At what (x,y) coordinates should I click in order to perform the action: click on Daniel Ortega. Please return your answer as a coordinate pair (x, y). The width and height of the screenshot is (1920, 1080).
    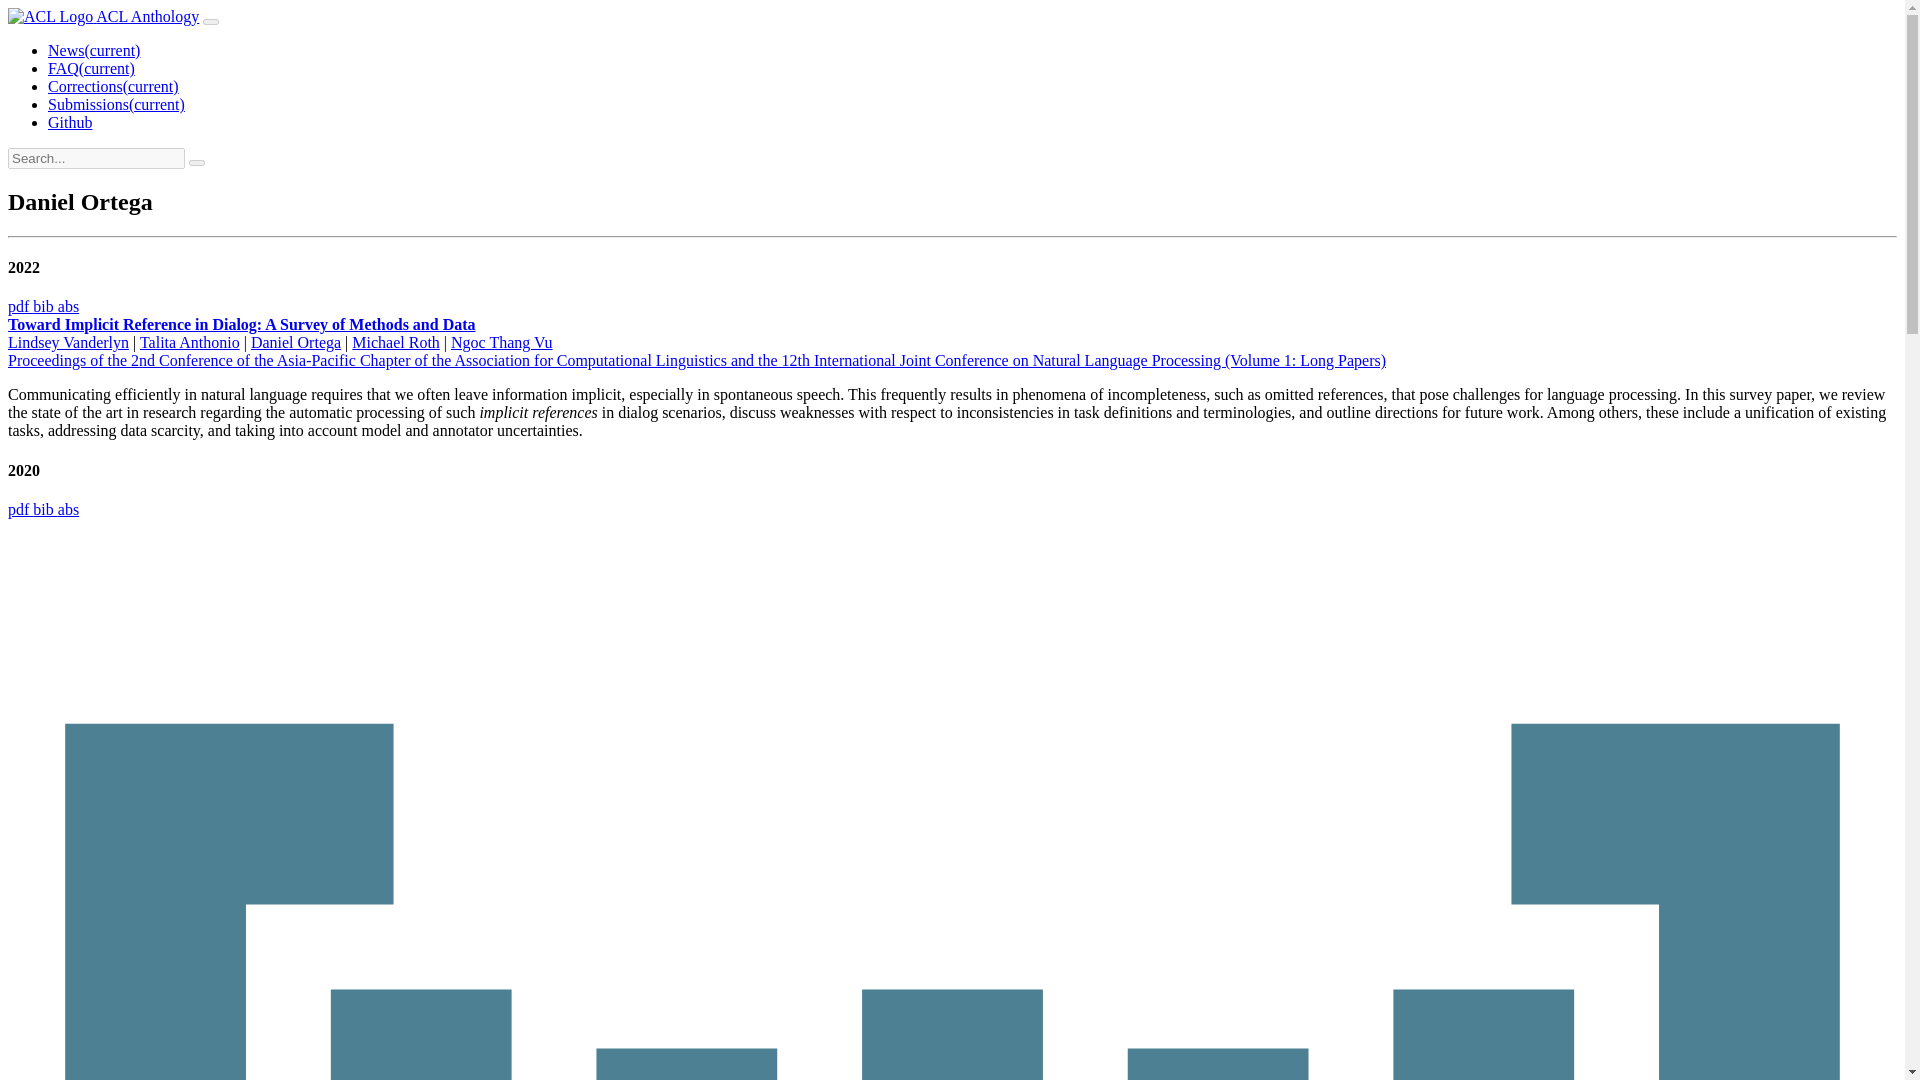
    Looking at the image, I should click on (296, 342).